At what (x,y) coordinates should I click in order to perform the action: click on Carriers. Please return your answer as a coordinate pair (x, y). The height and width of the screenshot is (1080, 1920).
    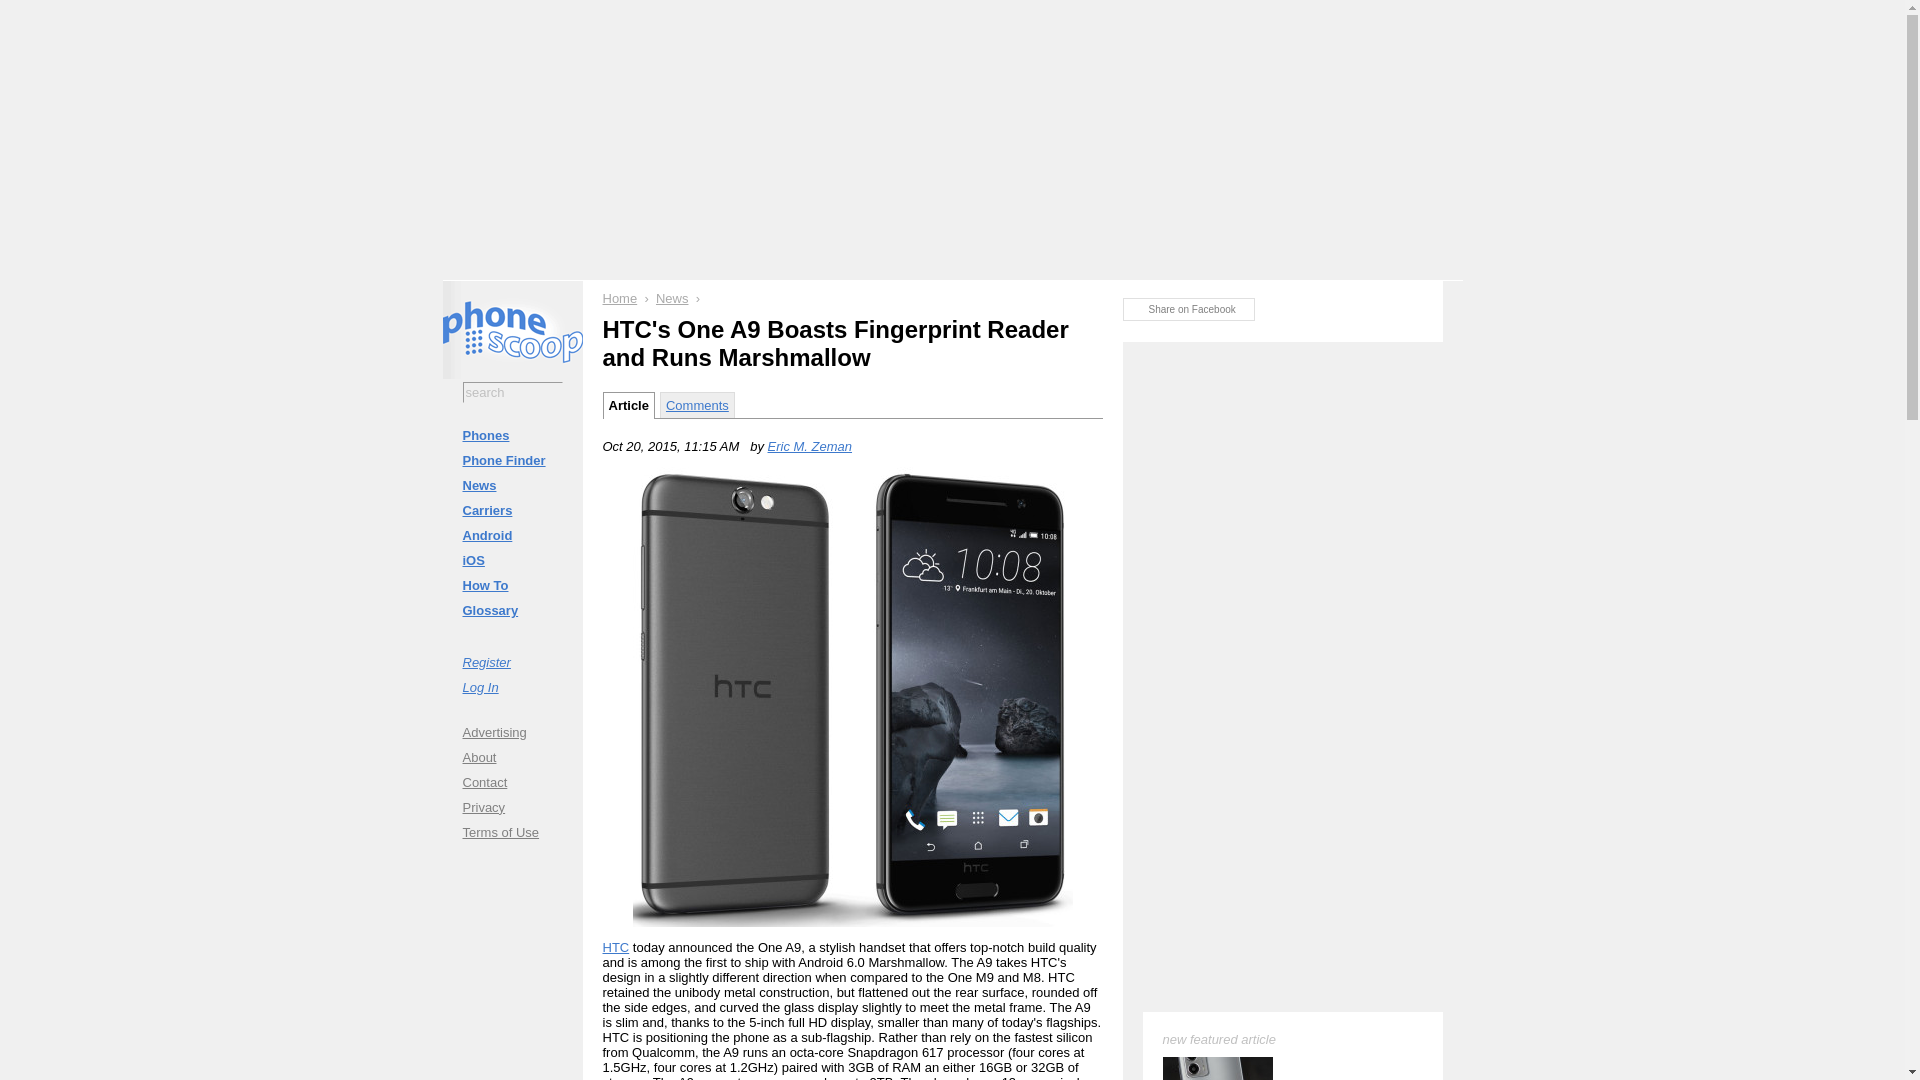
    Looking at the image, I should click on (511, 510).